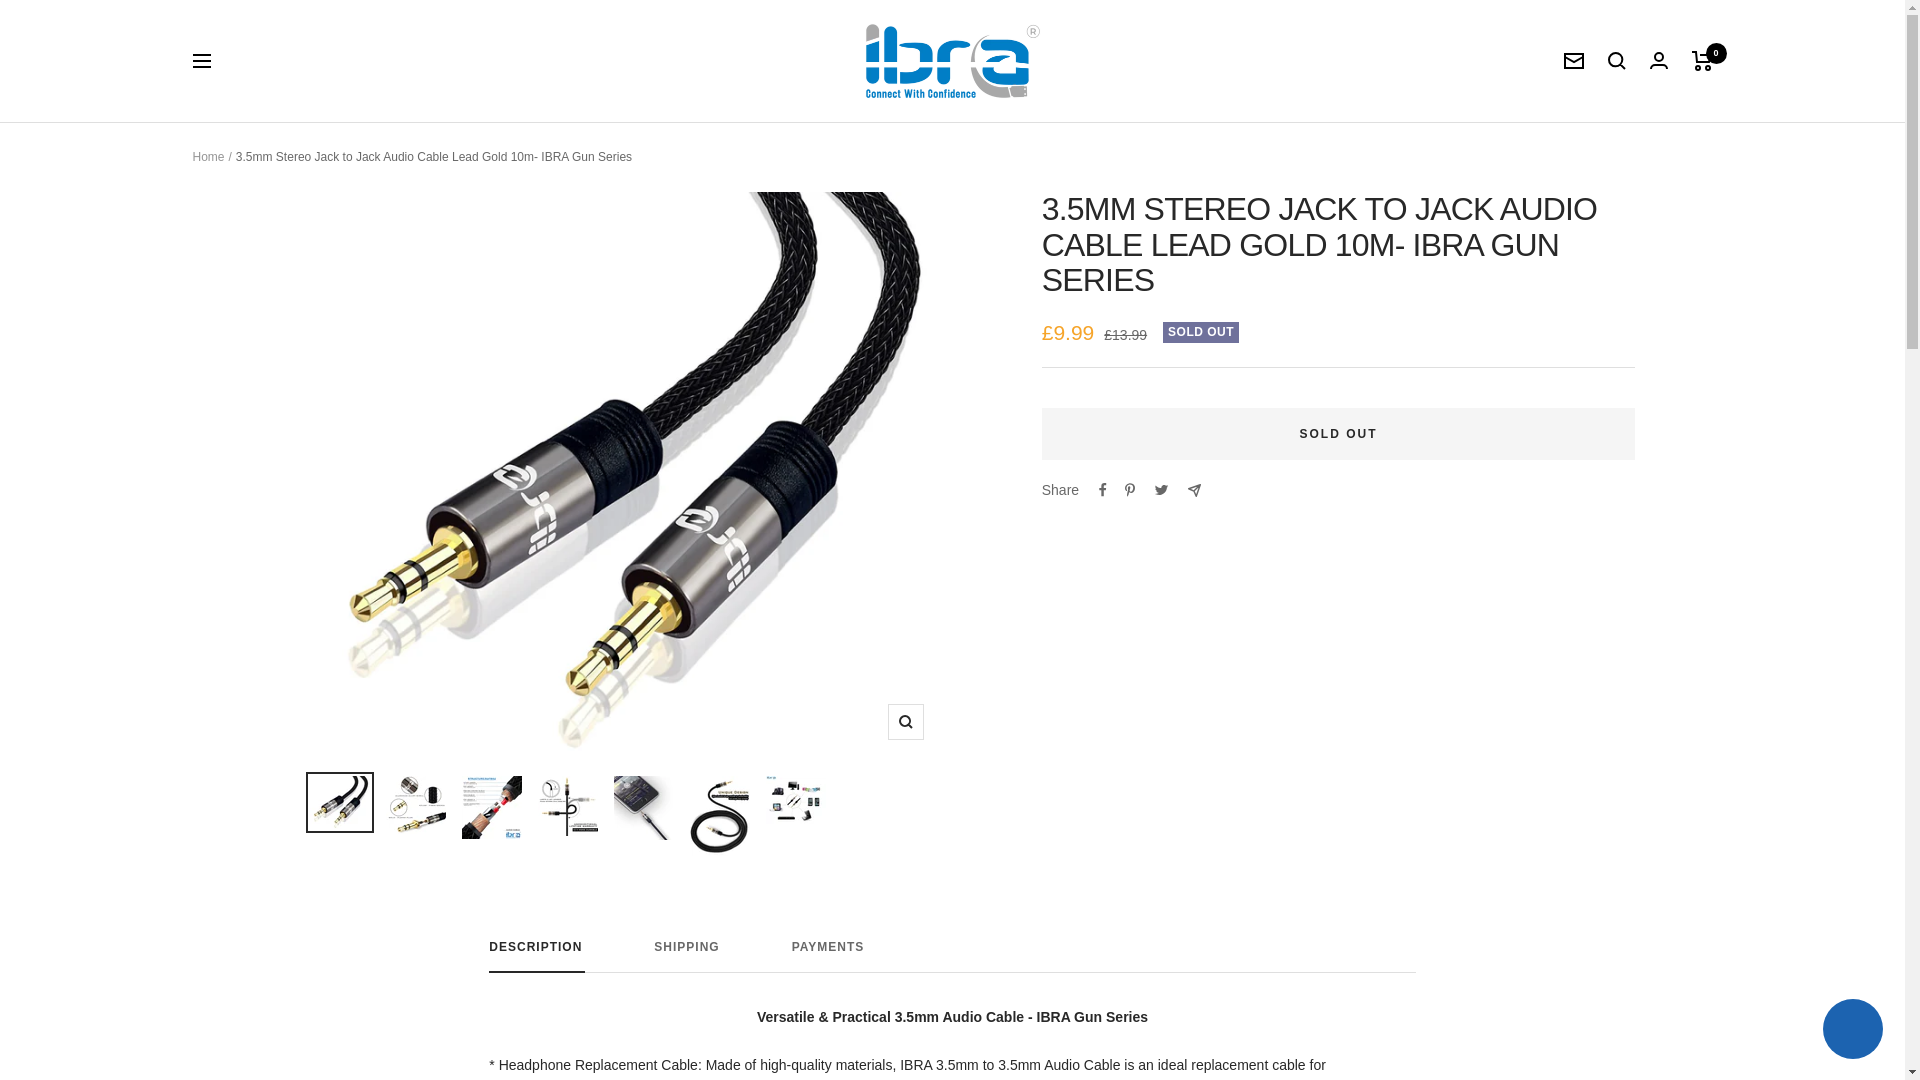 This screenshot has width=1920, height=1080. Describe the element at coordinates (1574, 60) in the screenshot. I see `ibraonline.com` at that location.